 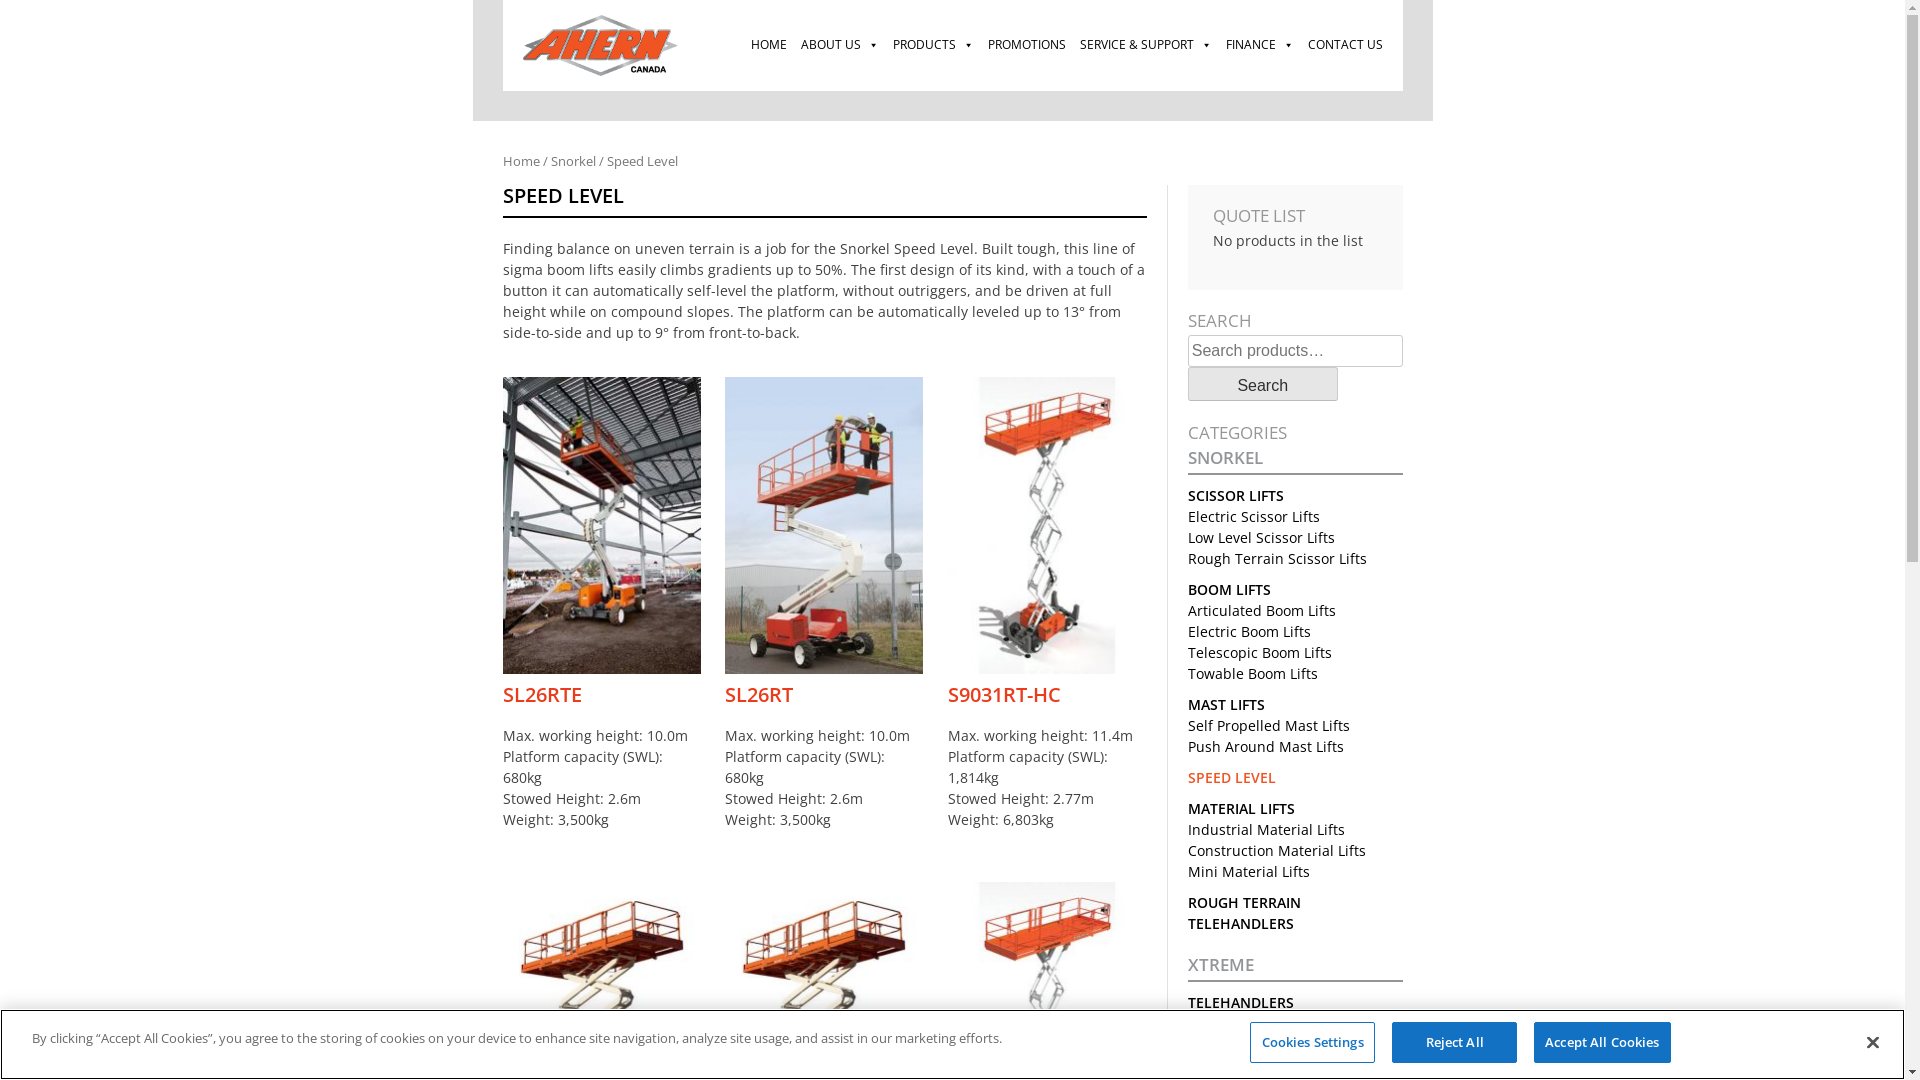 I want to click on CONTACT US, so click(x=1344, y=45).